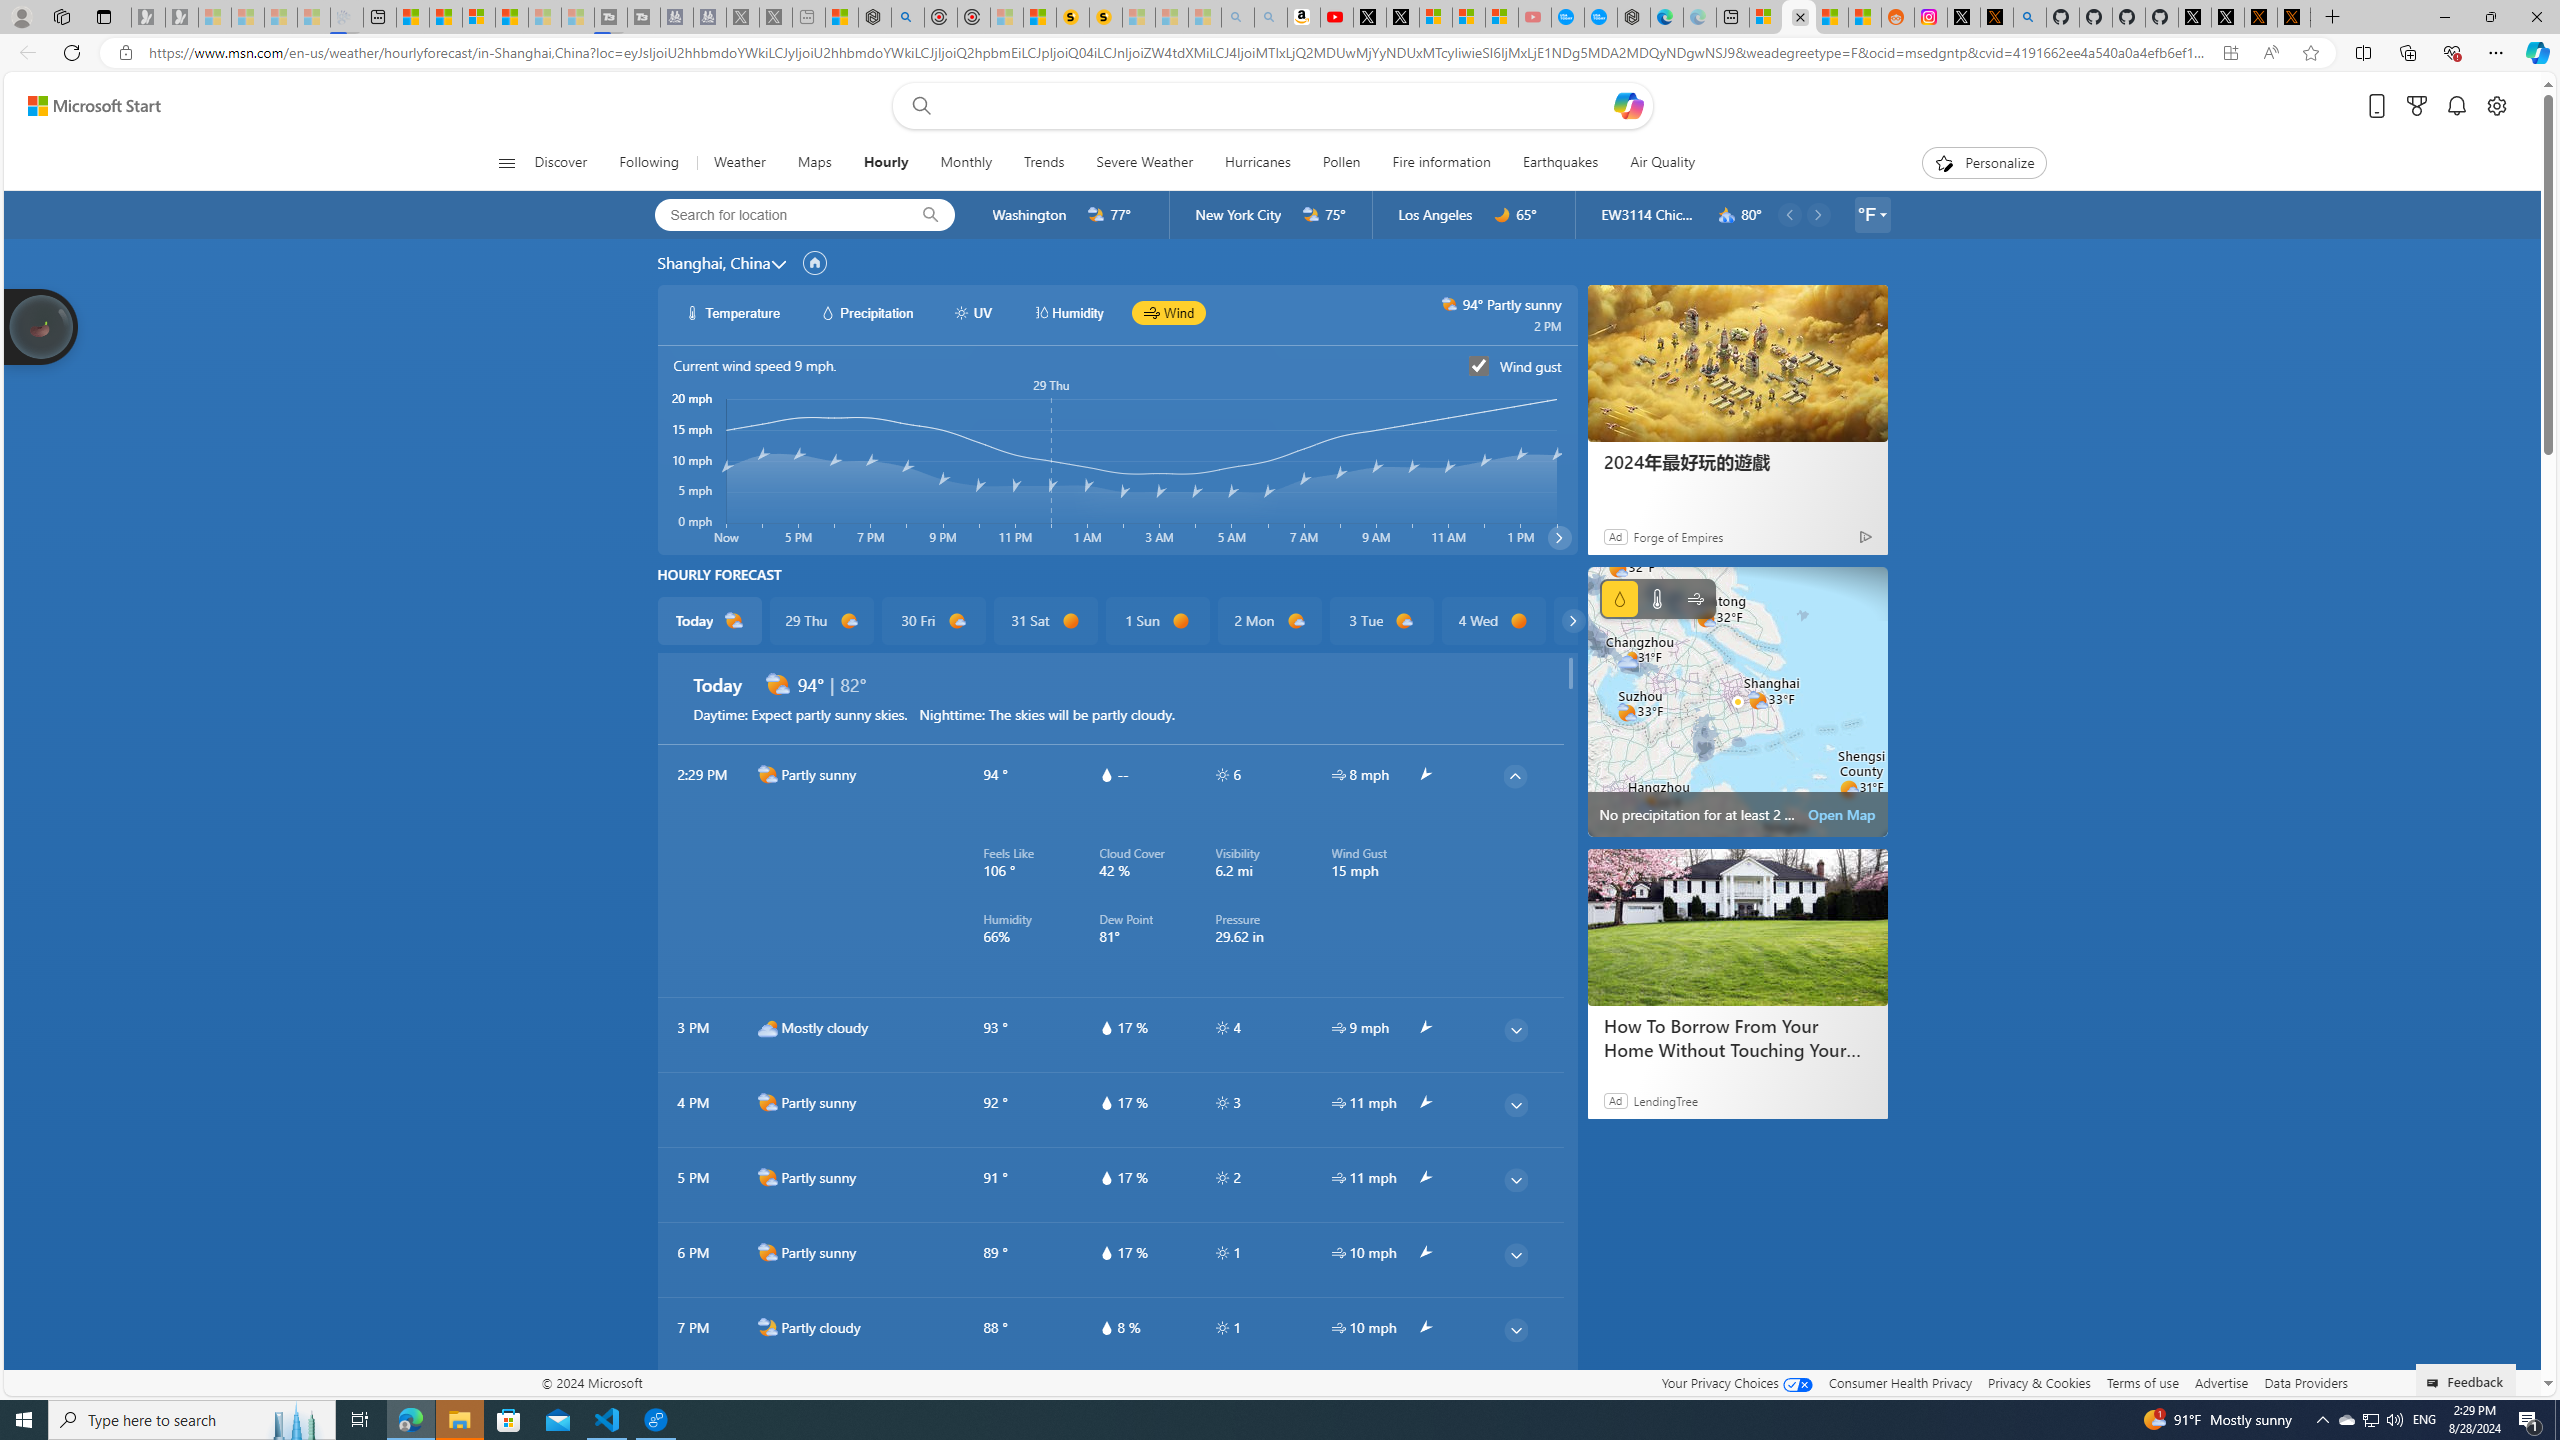  Describe the element at coordinates (1502, 215) in the screenshot. I see `n0000` at that location.